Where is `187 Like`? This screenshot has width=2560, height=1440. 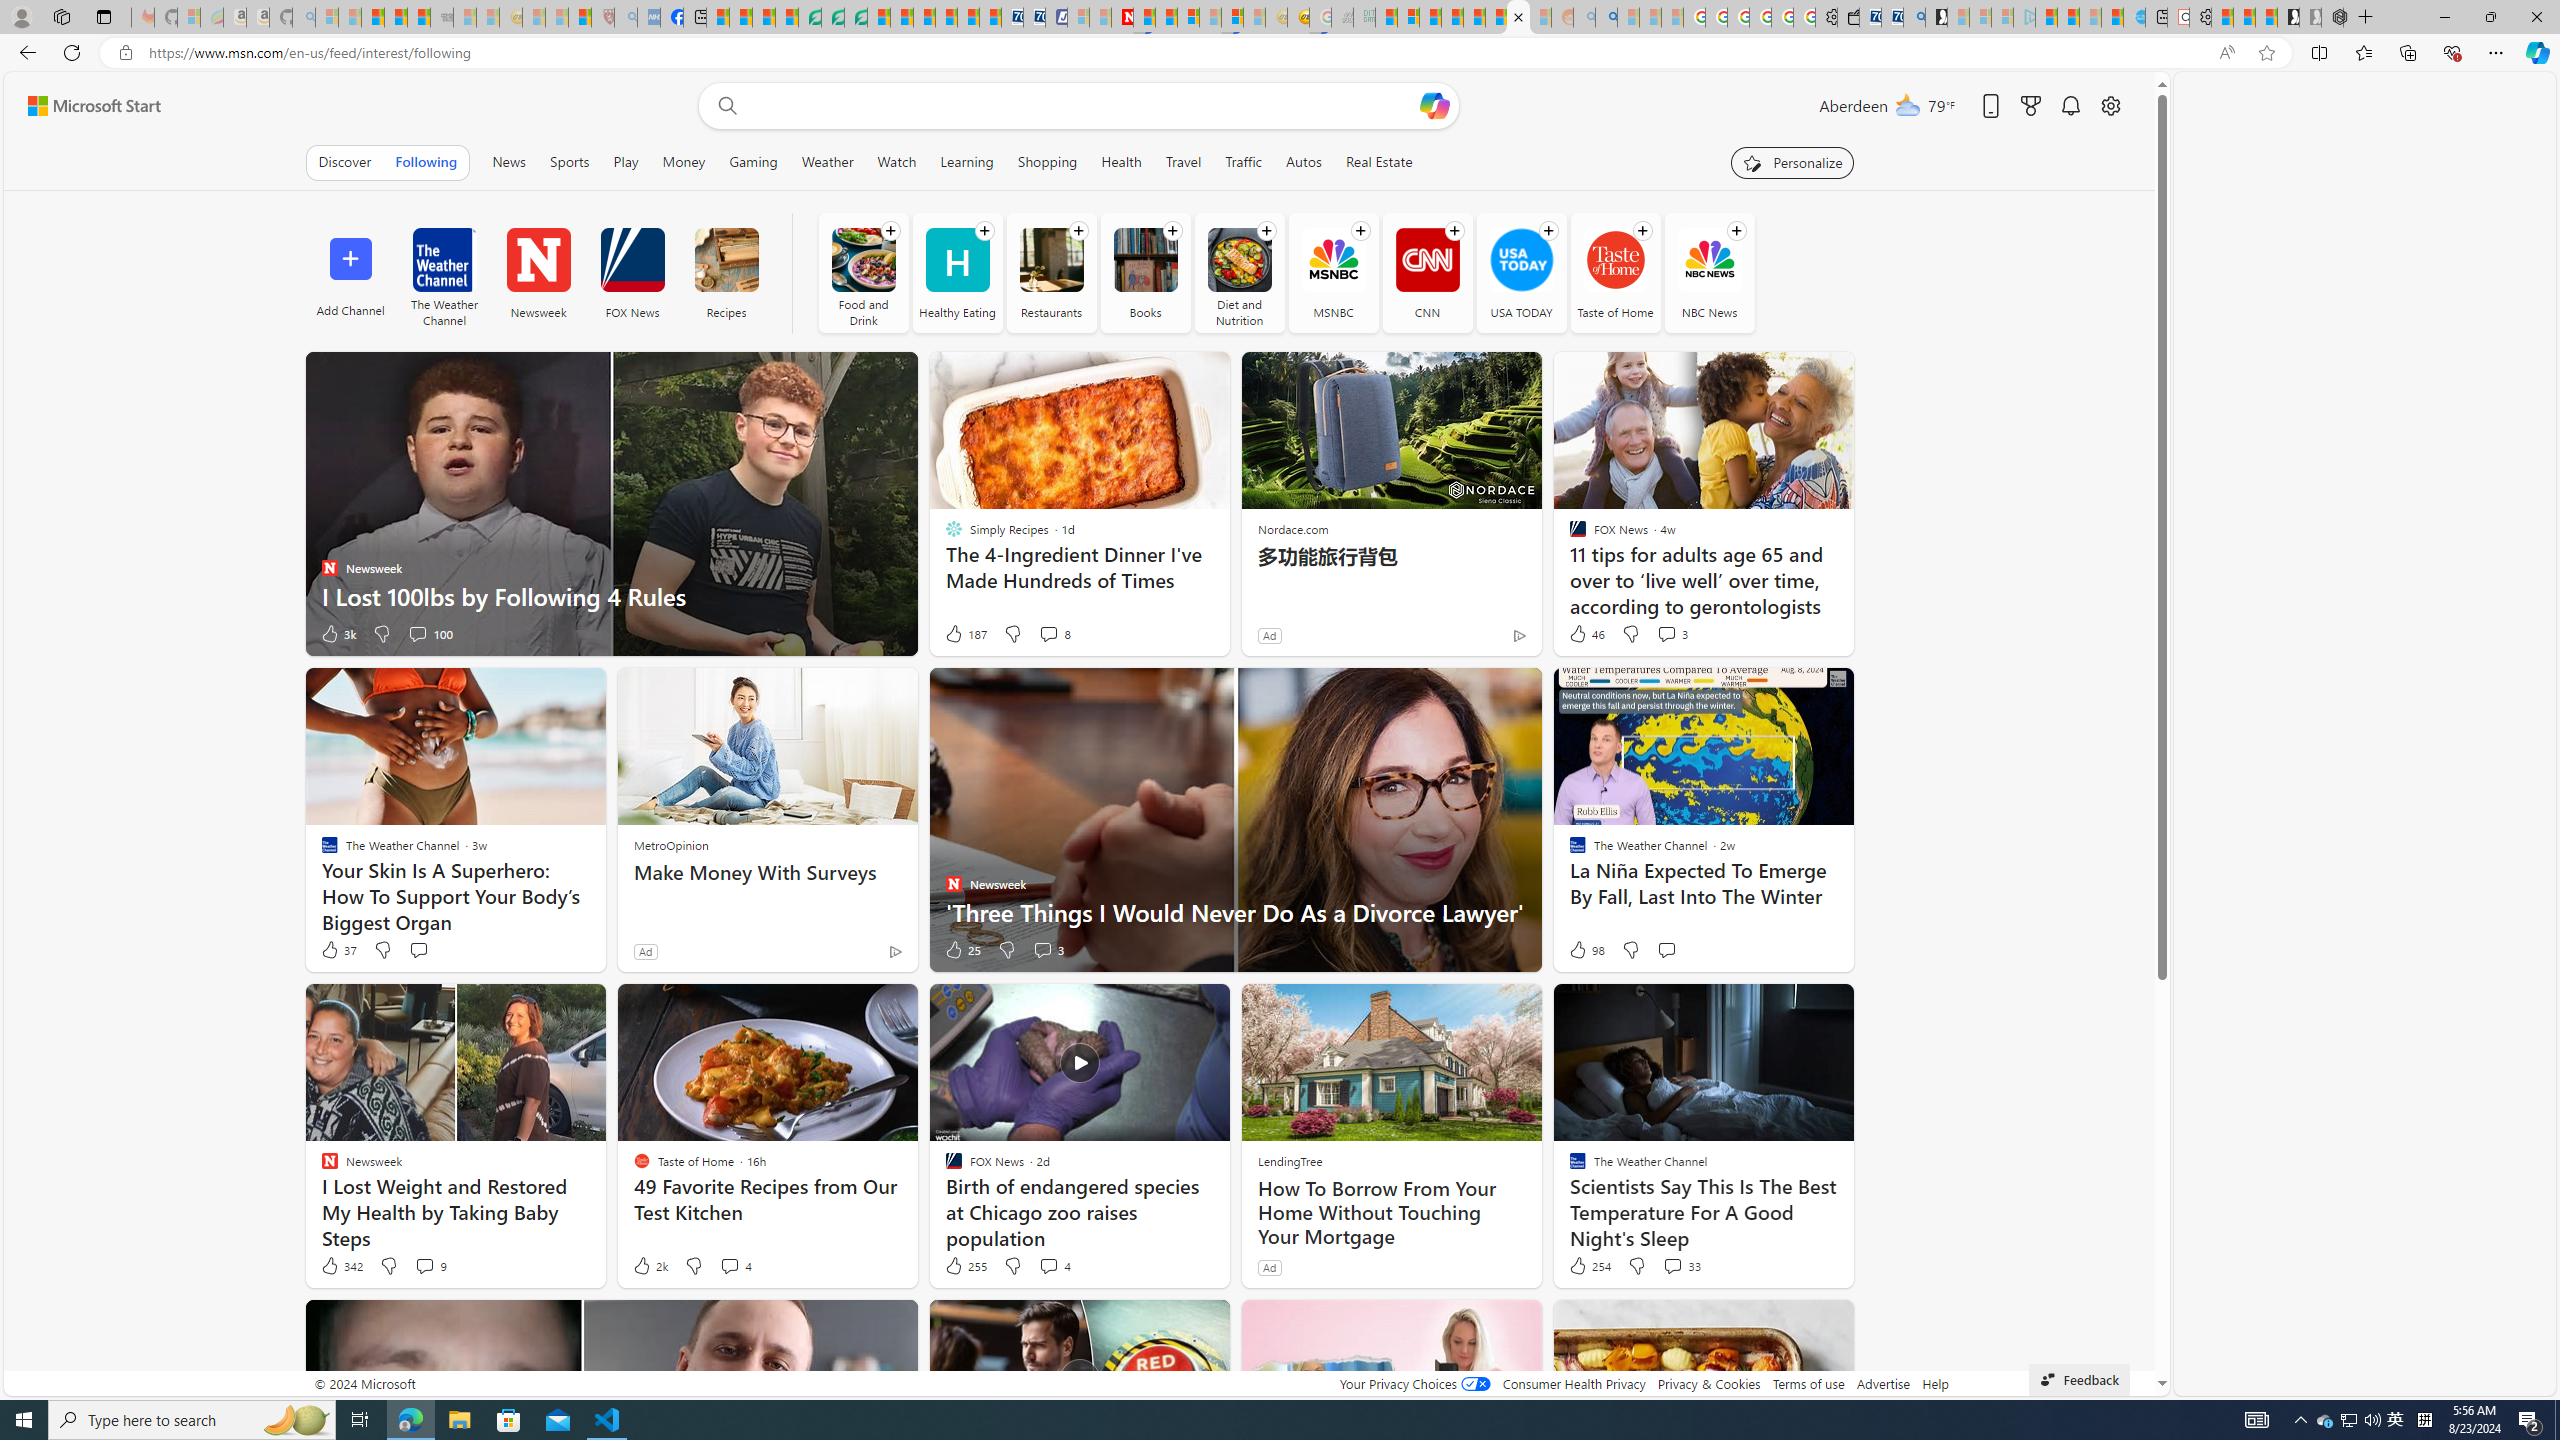
187 Like is located at coordinates (964, 634).